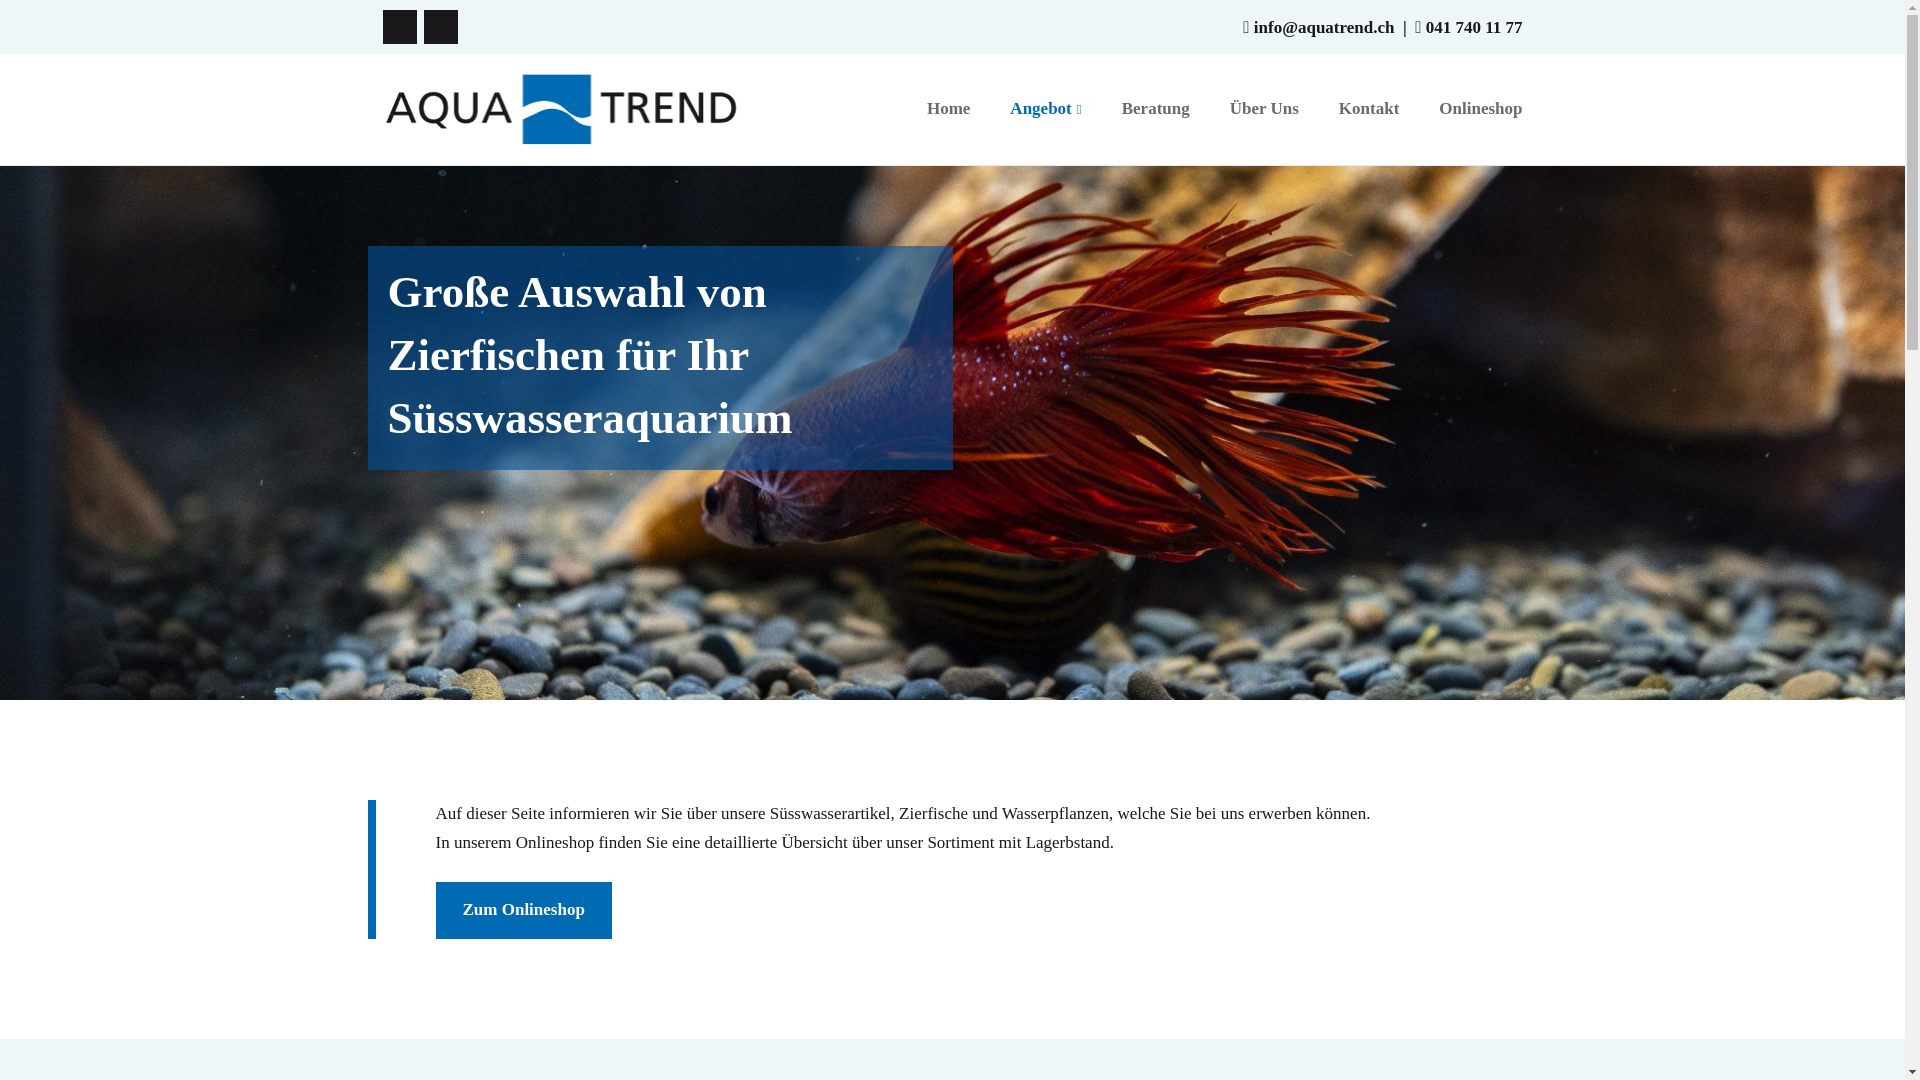  What do you see at coordinates (1324, 28) in the screenshot?
I see `info@aquatrend.ch` at bounding box center [1324, 28].